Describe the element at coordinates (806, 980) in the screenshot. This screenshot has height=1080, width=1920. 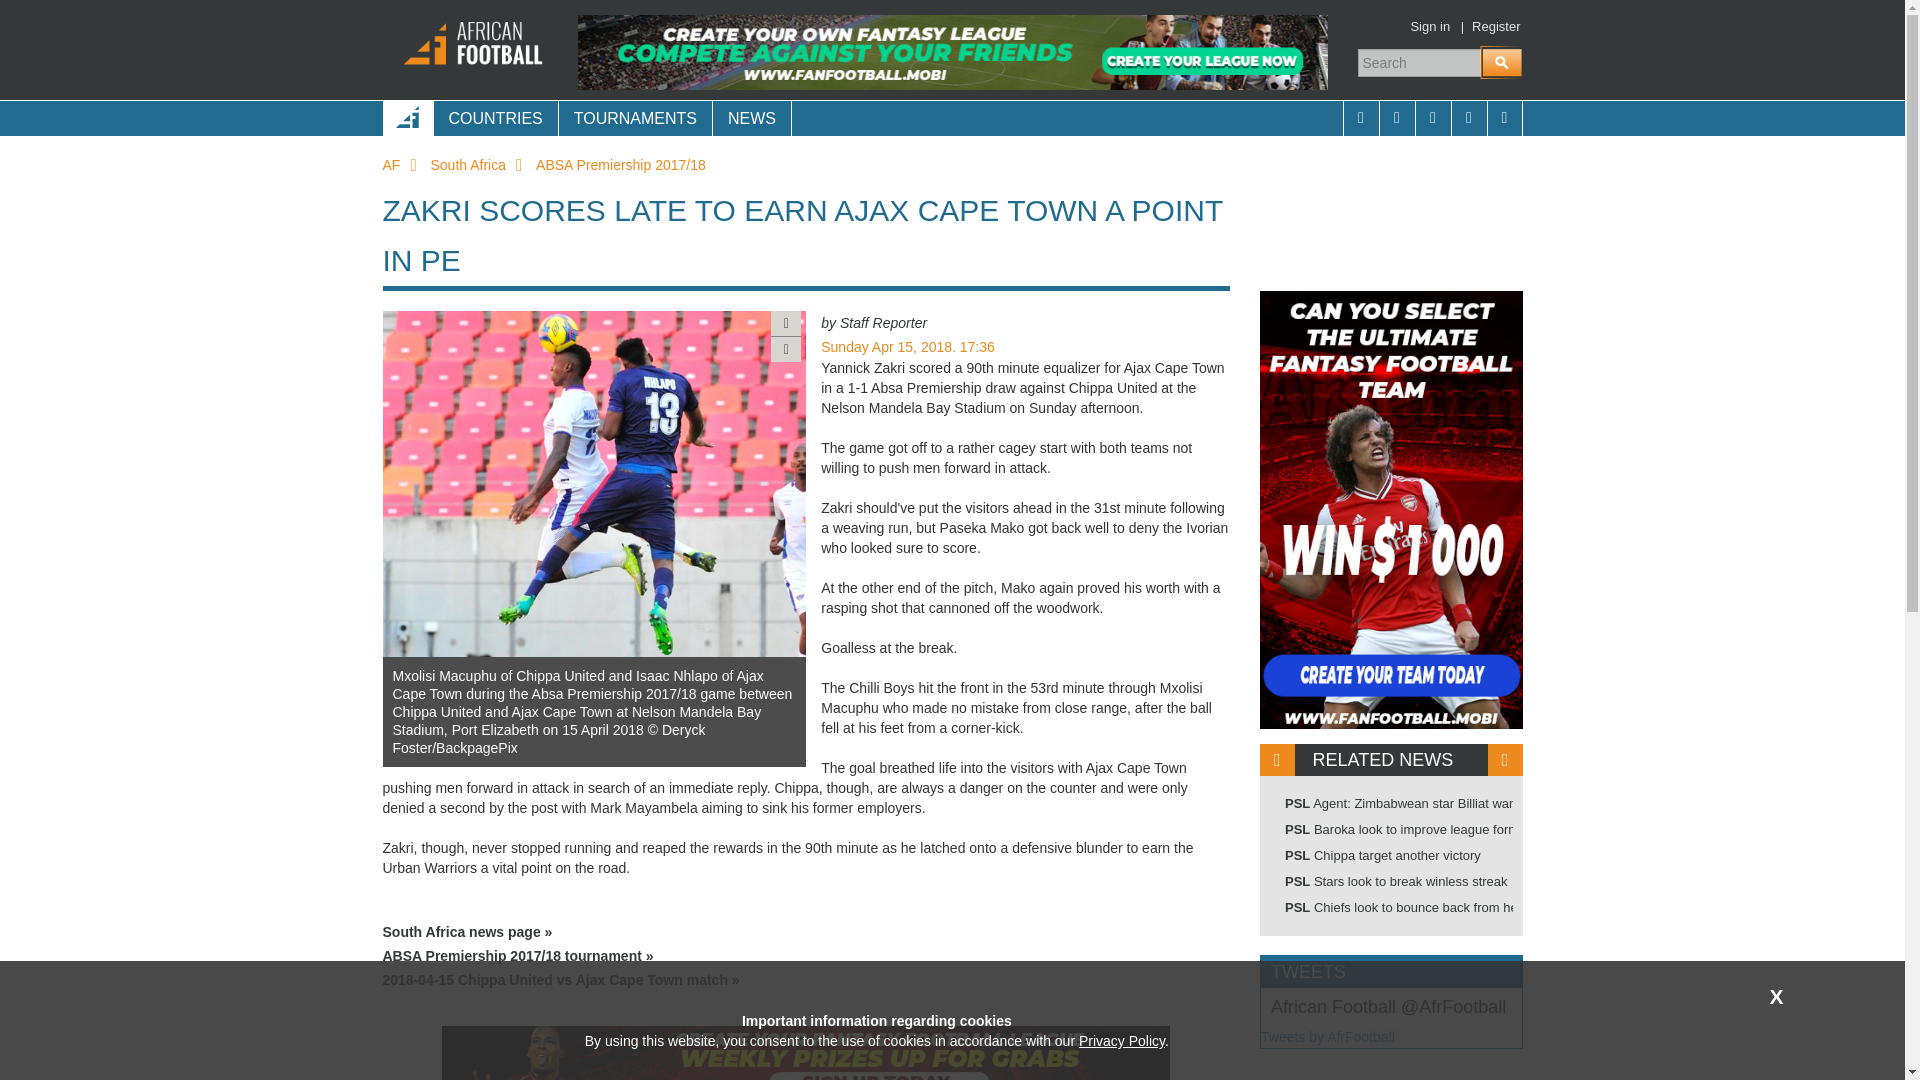
I see `2018-04-15 Chippa United vs Ajax Cape Town match` at that location.